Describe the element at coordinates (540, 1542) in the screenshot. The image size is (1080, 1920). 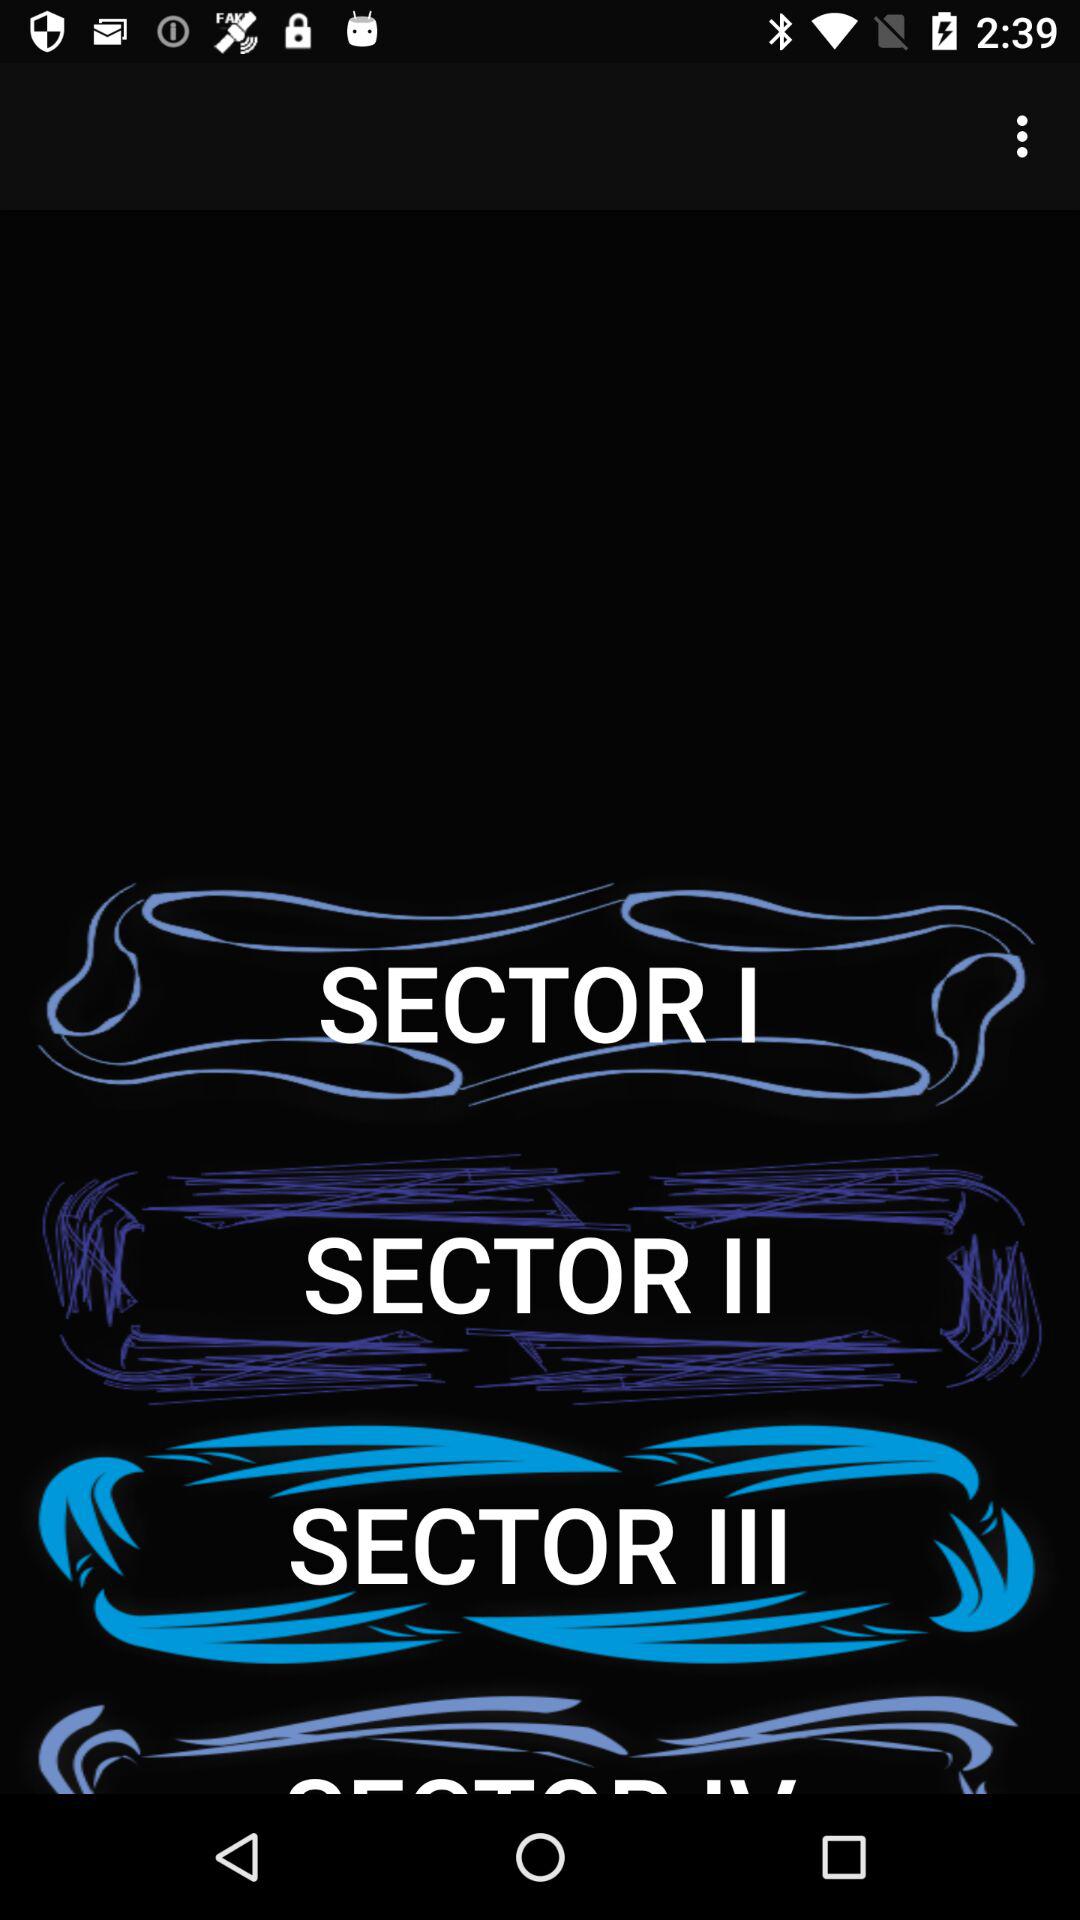
I see `open sector iii icon` at that location.